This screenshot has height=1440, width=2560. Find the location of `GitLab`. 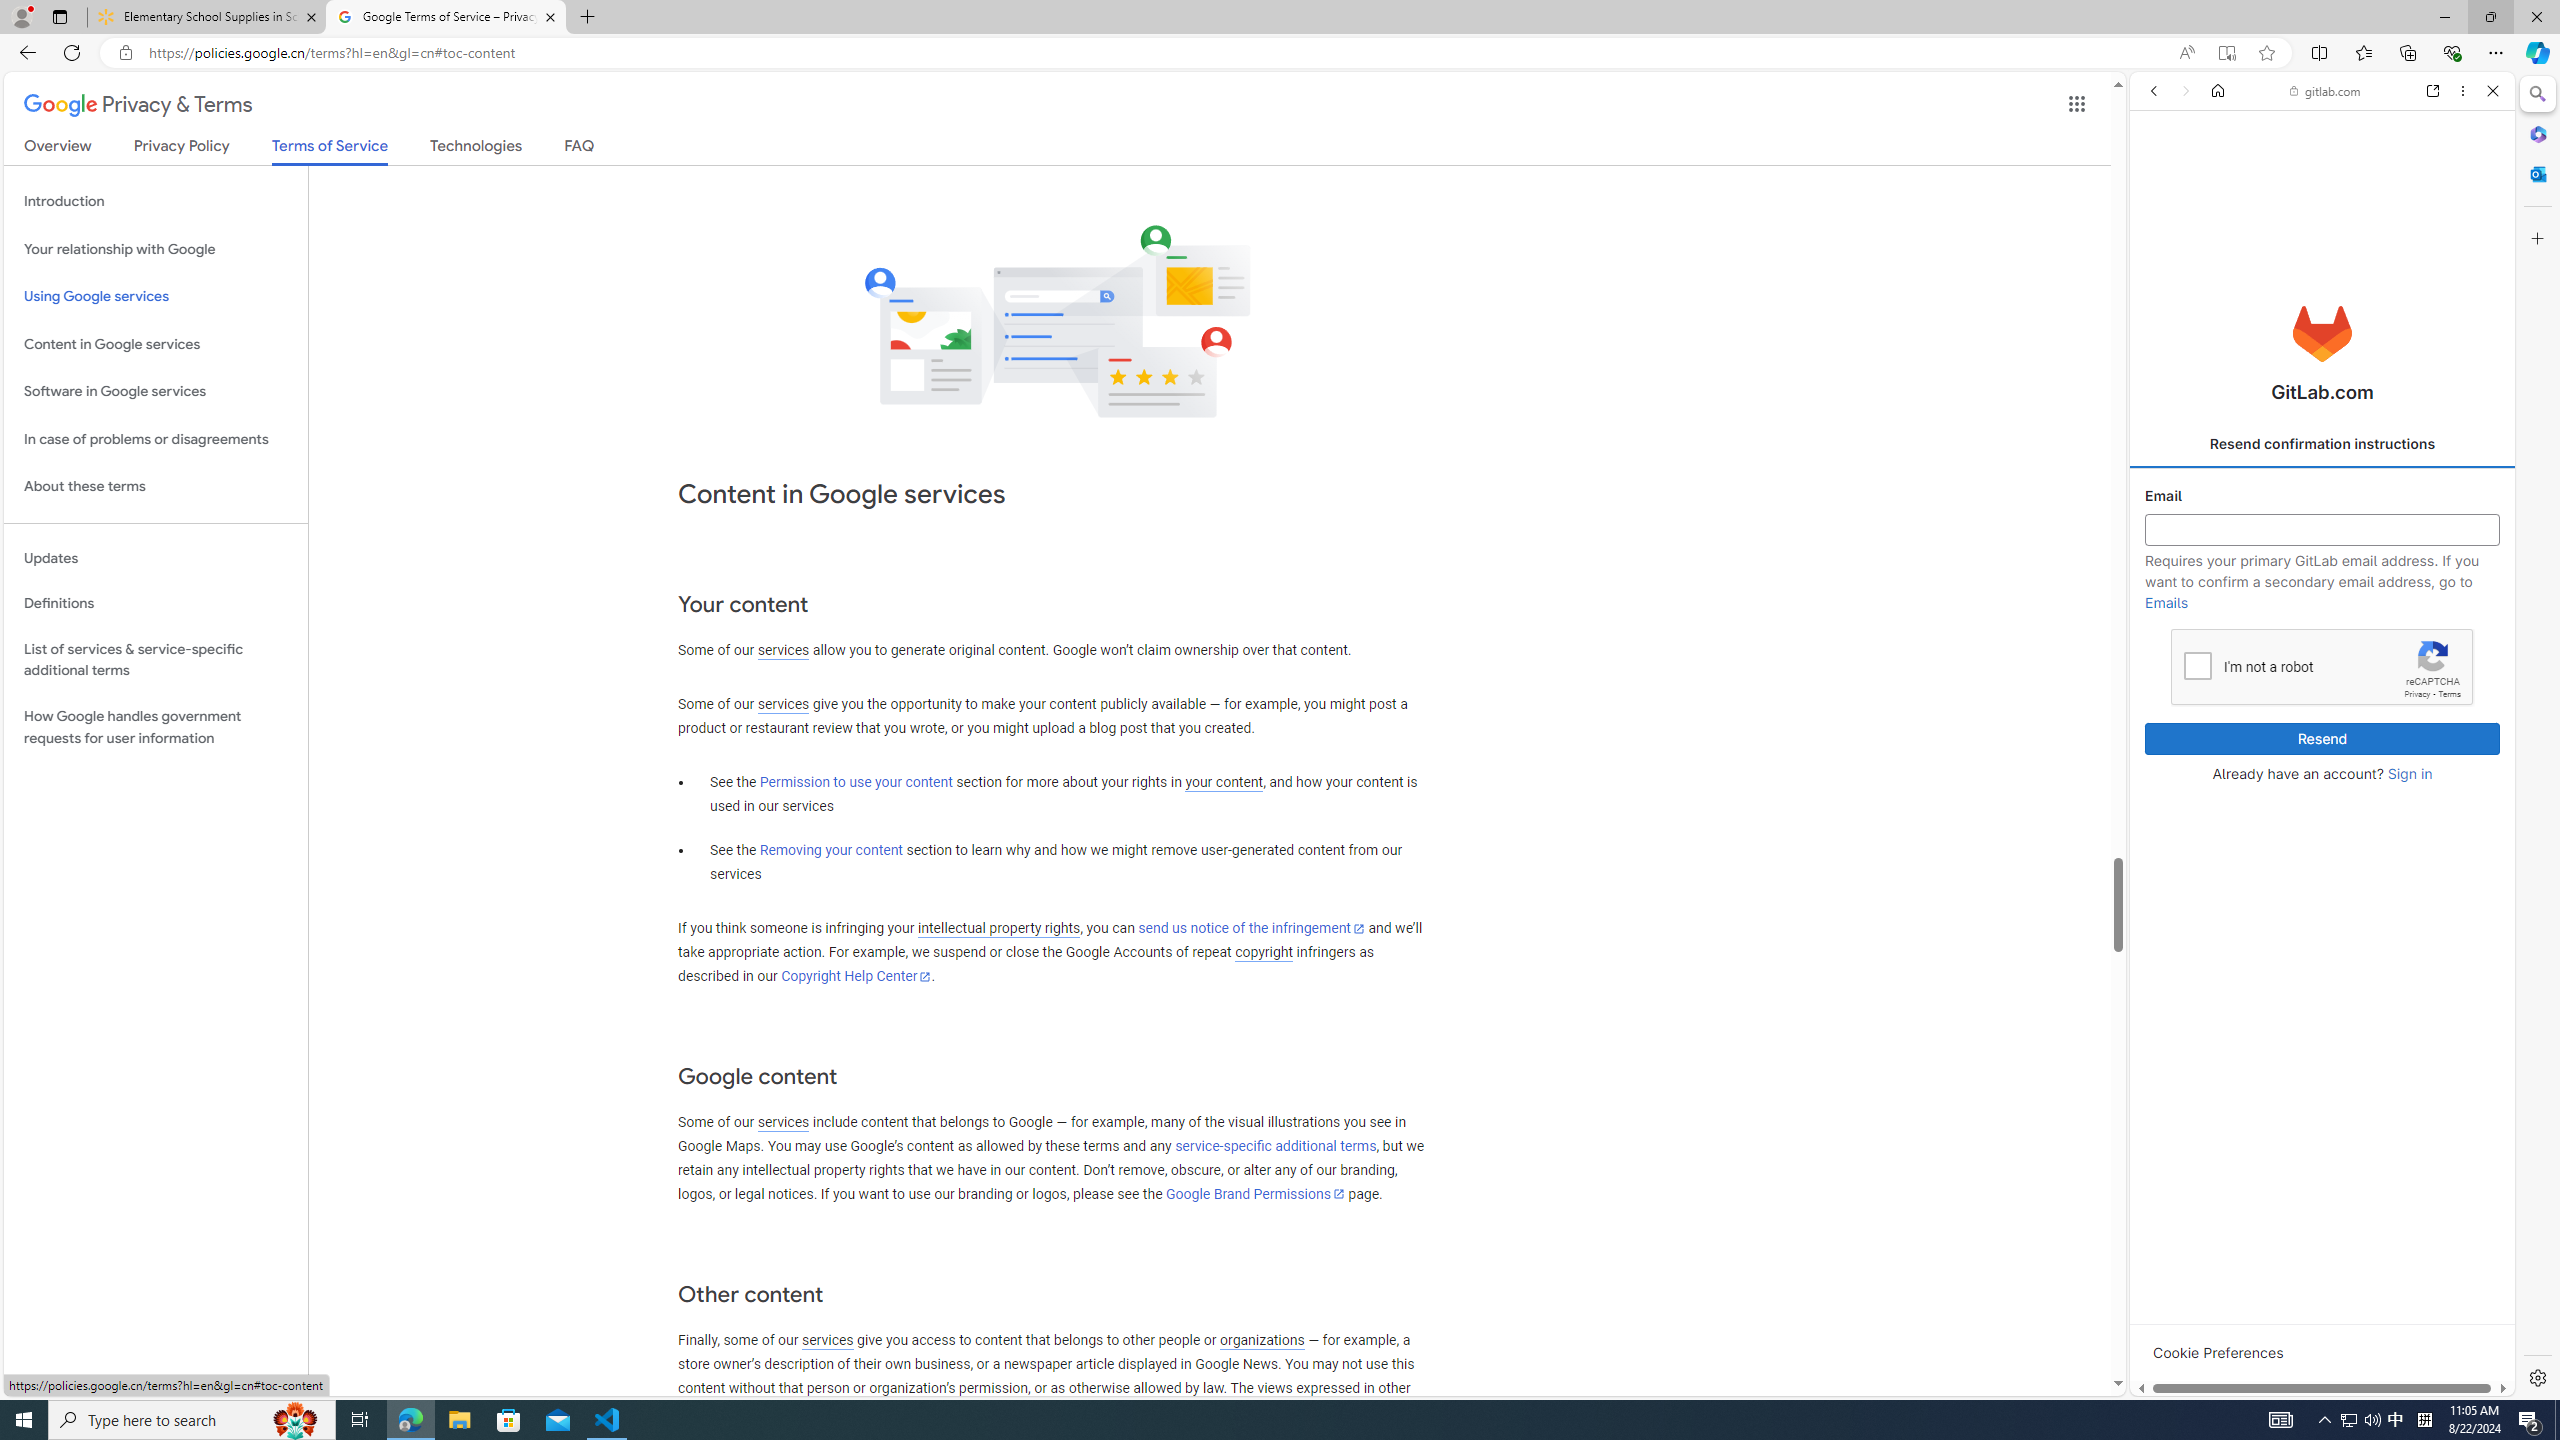

GitLab is located at coordinates (2246, 1397).